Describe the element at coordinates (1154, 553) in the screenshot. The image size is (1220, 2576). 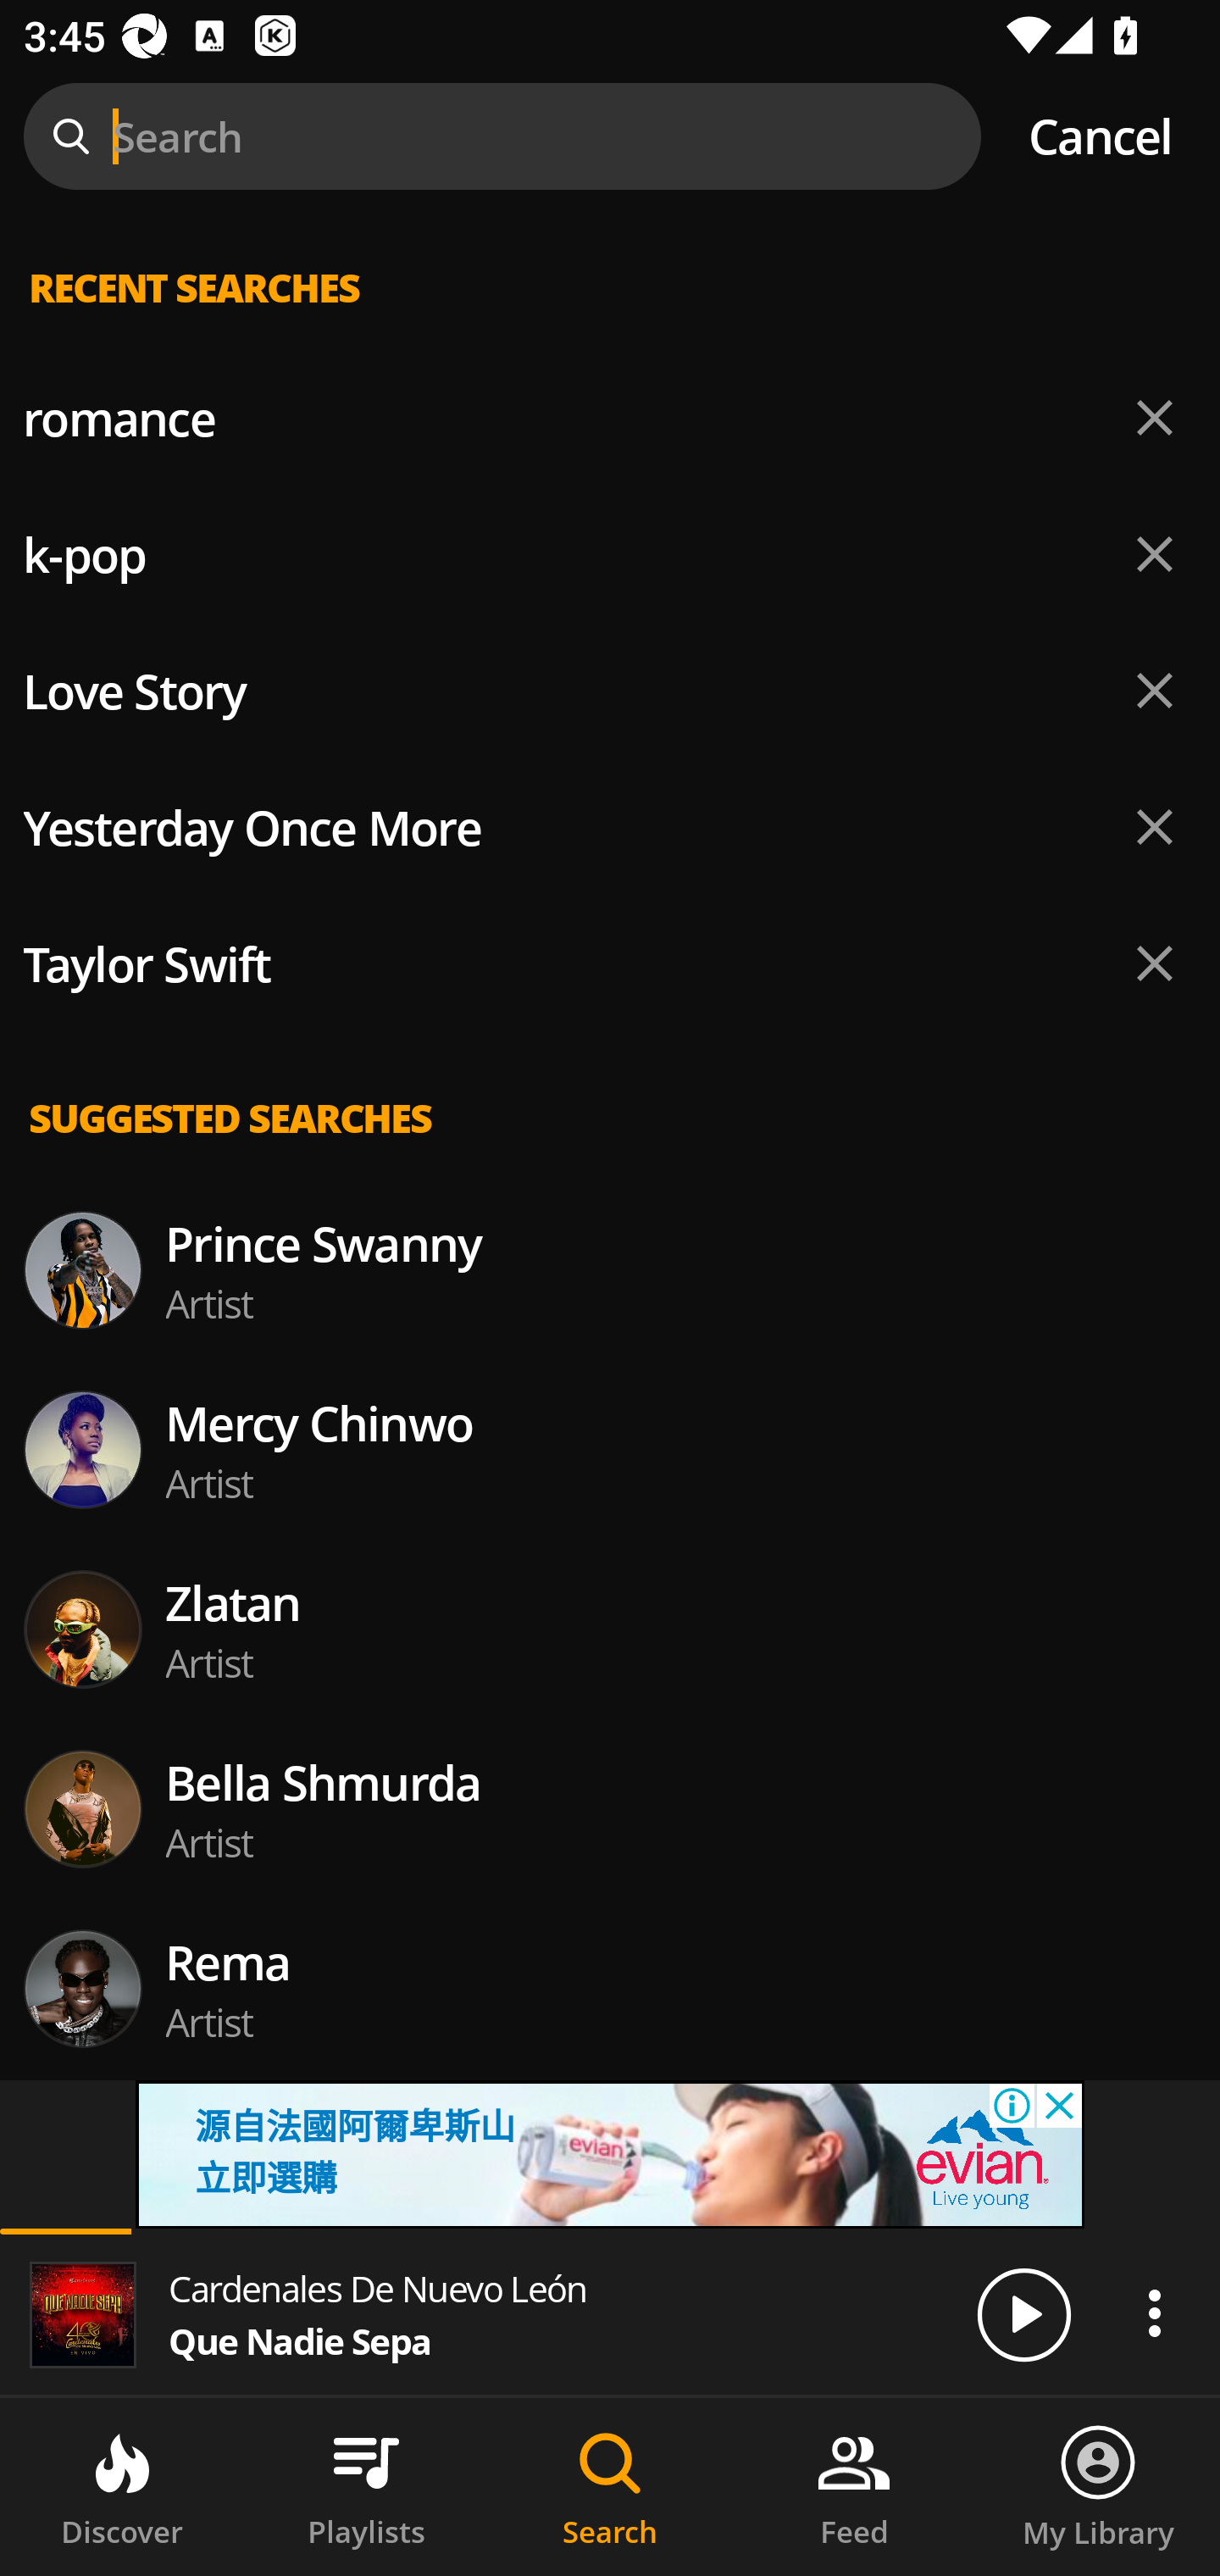
I see `Delete` at that location.